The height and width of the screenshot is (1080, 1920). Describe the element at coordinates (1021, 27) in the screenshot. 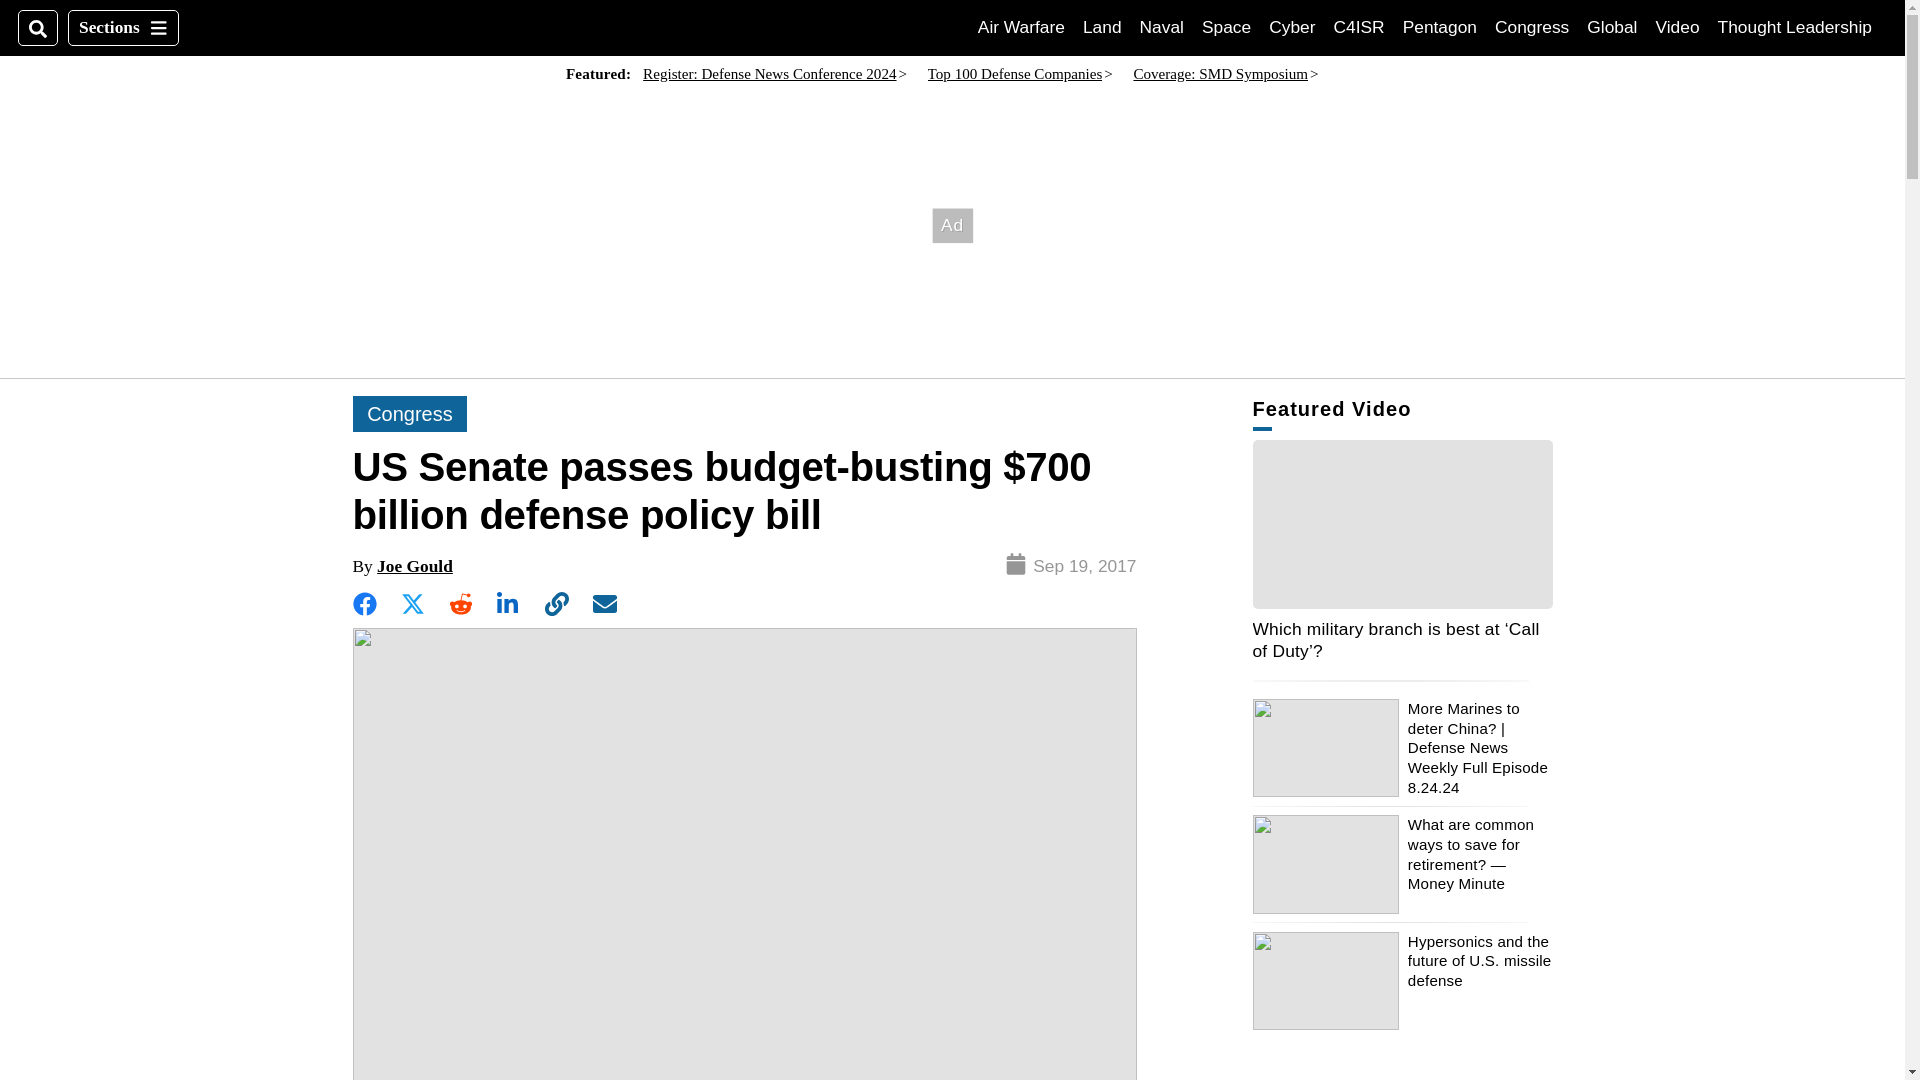

I see `Air Warfare` at that location.